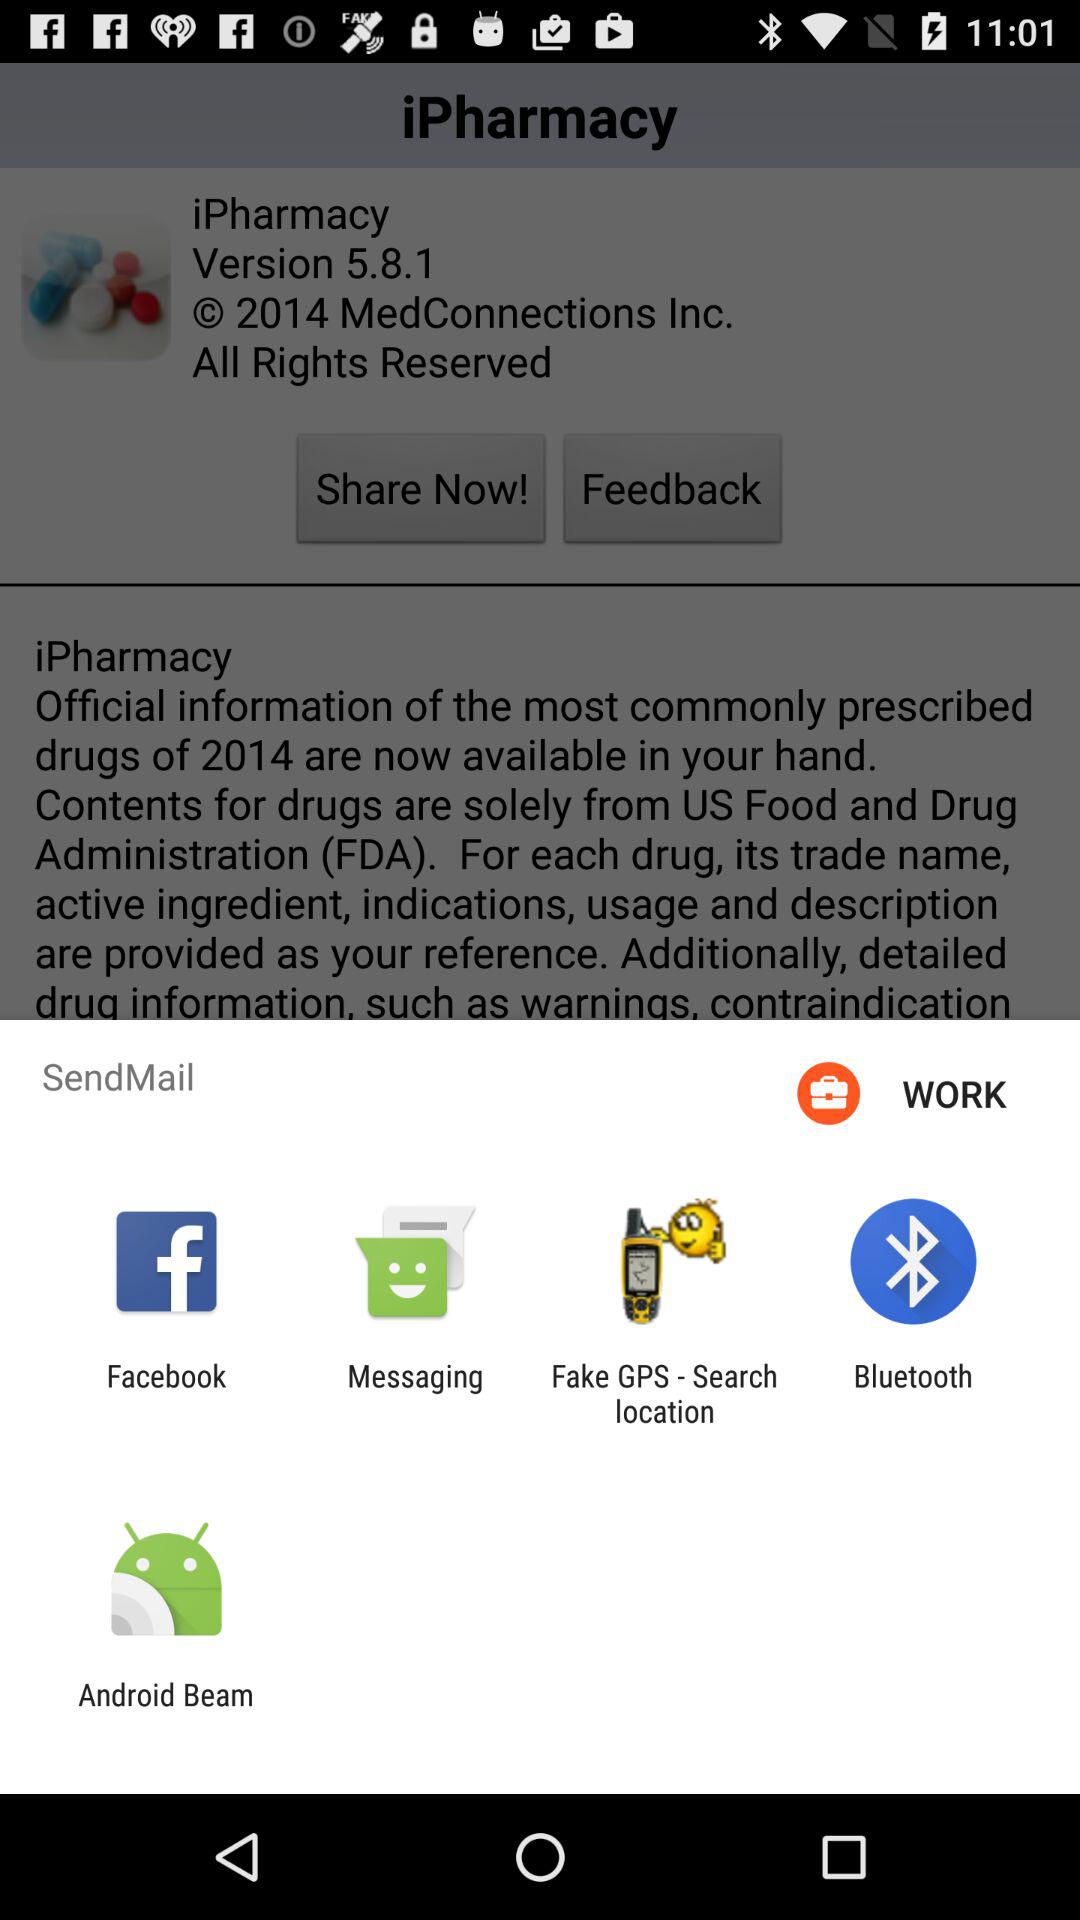  What do you see at coordinates (415, 1393) in the screenshot?
I see `scroll to messaging app` at bounding box center [415, 1393].